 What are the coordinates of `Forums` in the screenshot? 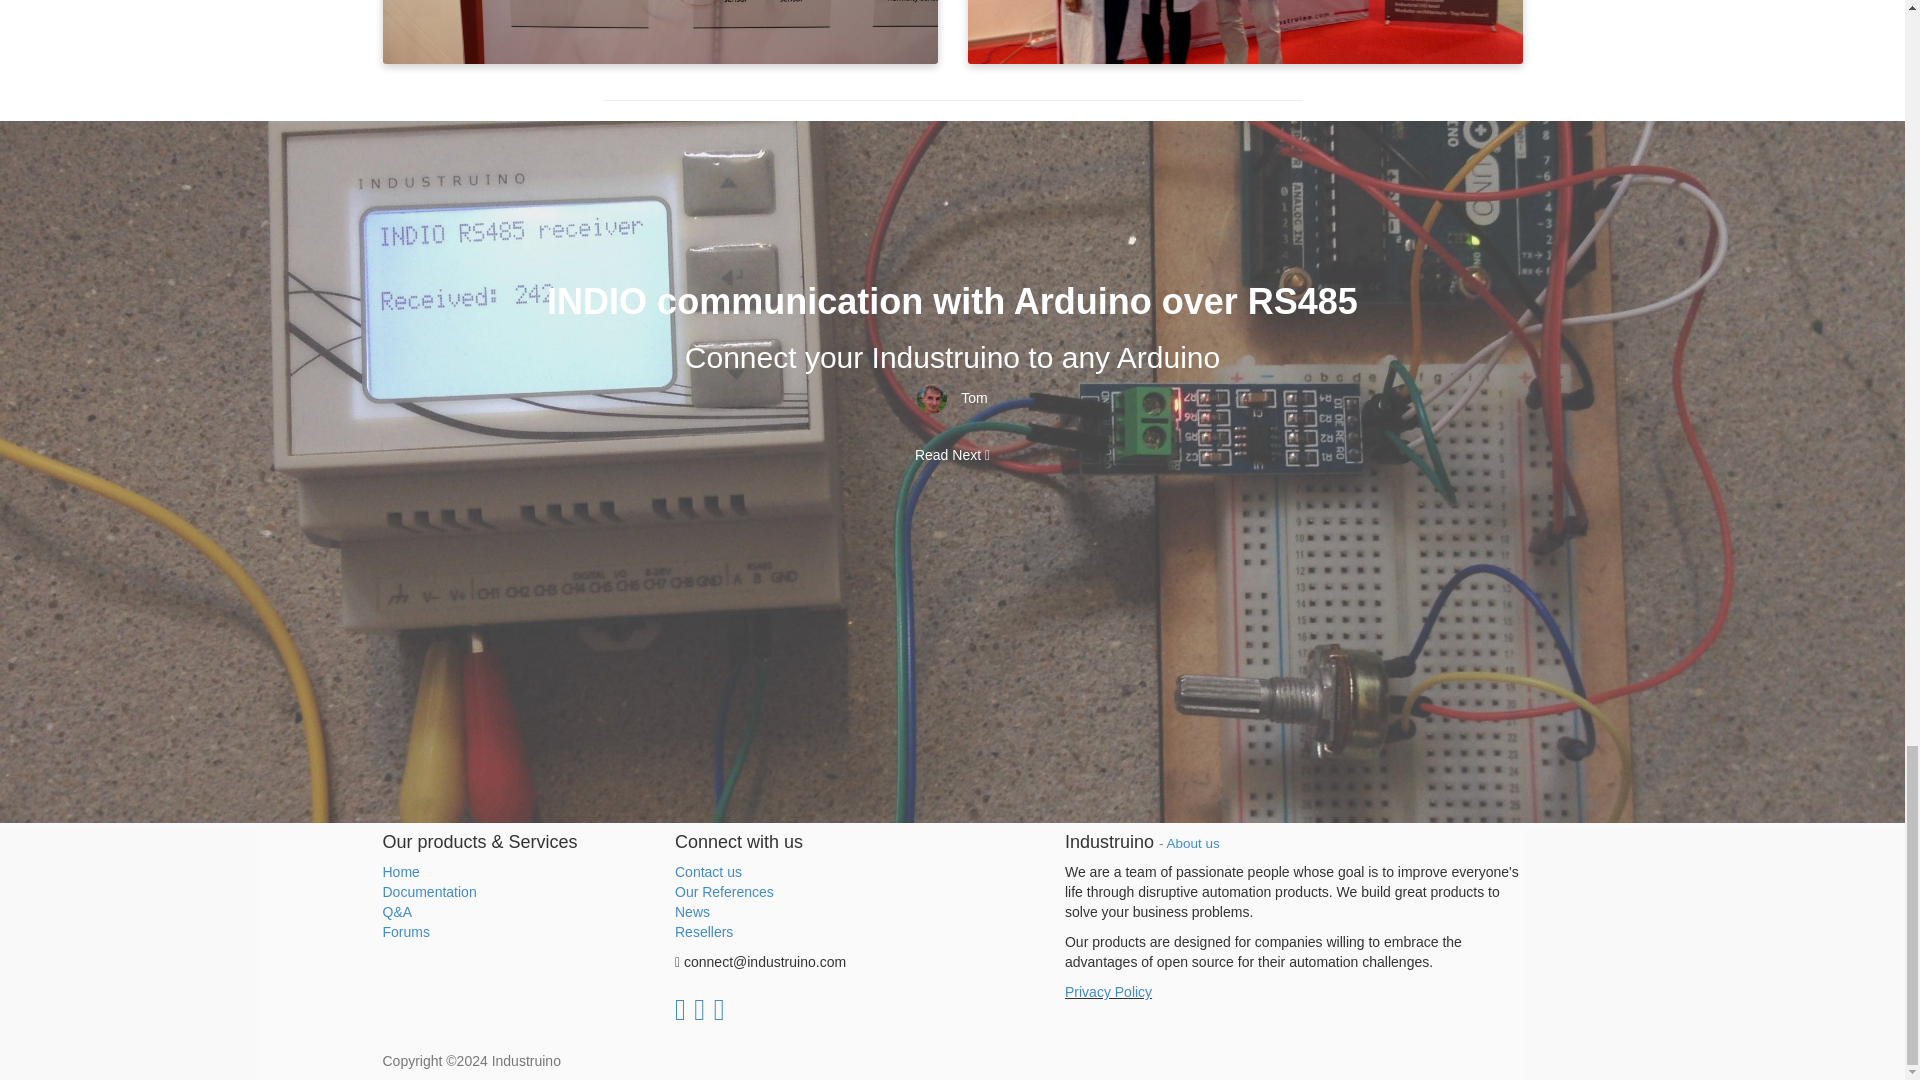 It's located at (405, 932).